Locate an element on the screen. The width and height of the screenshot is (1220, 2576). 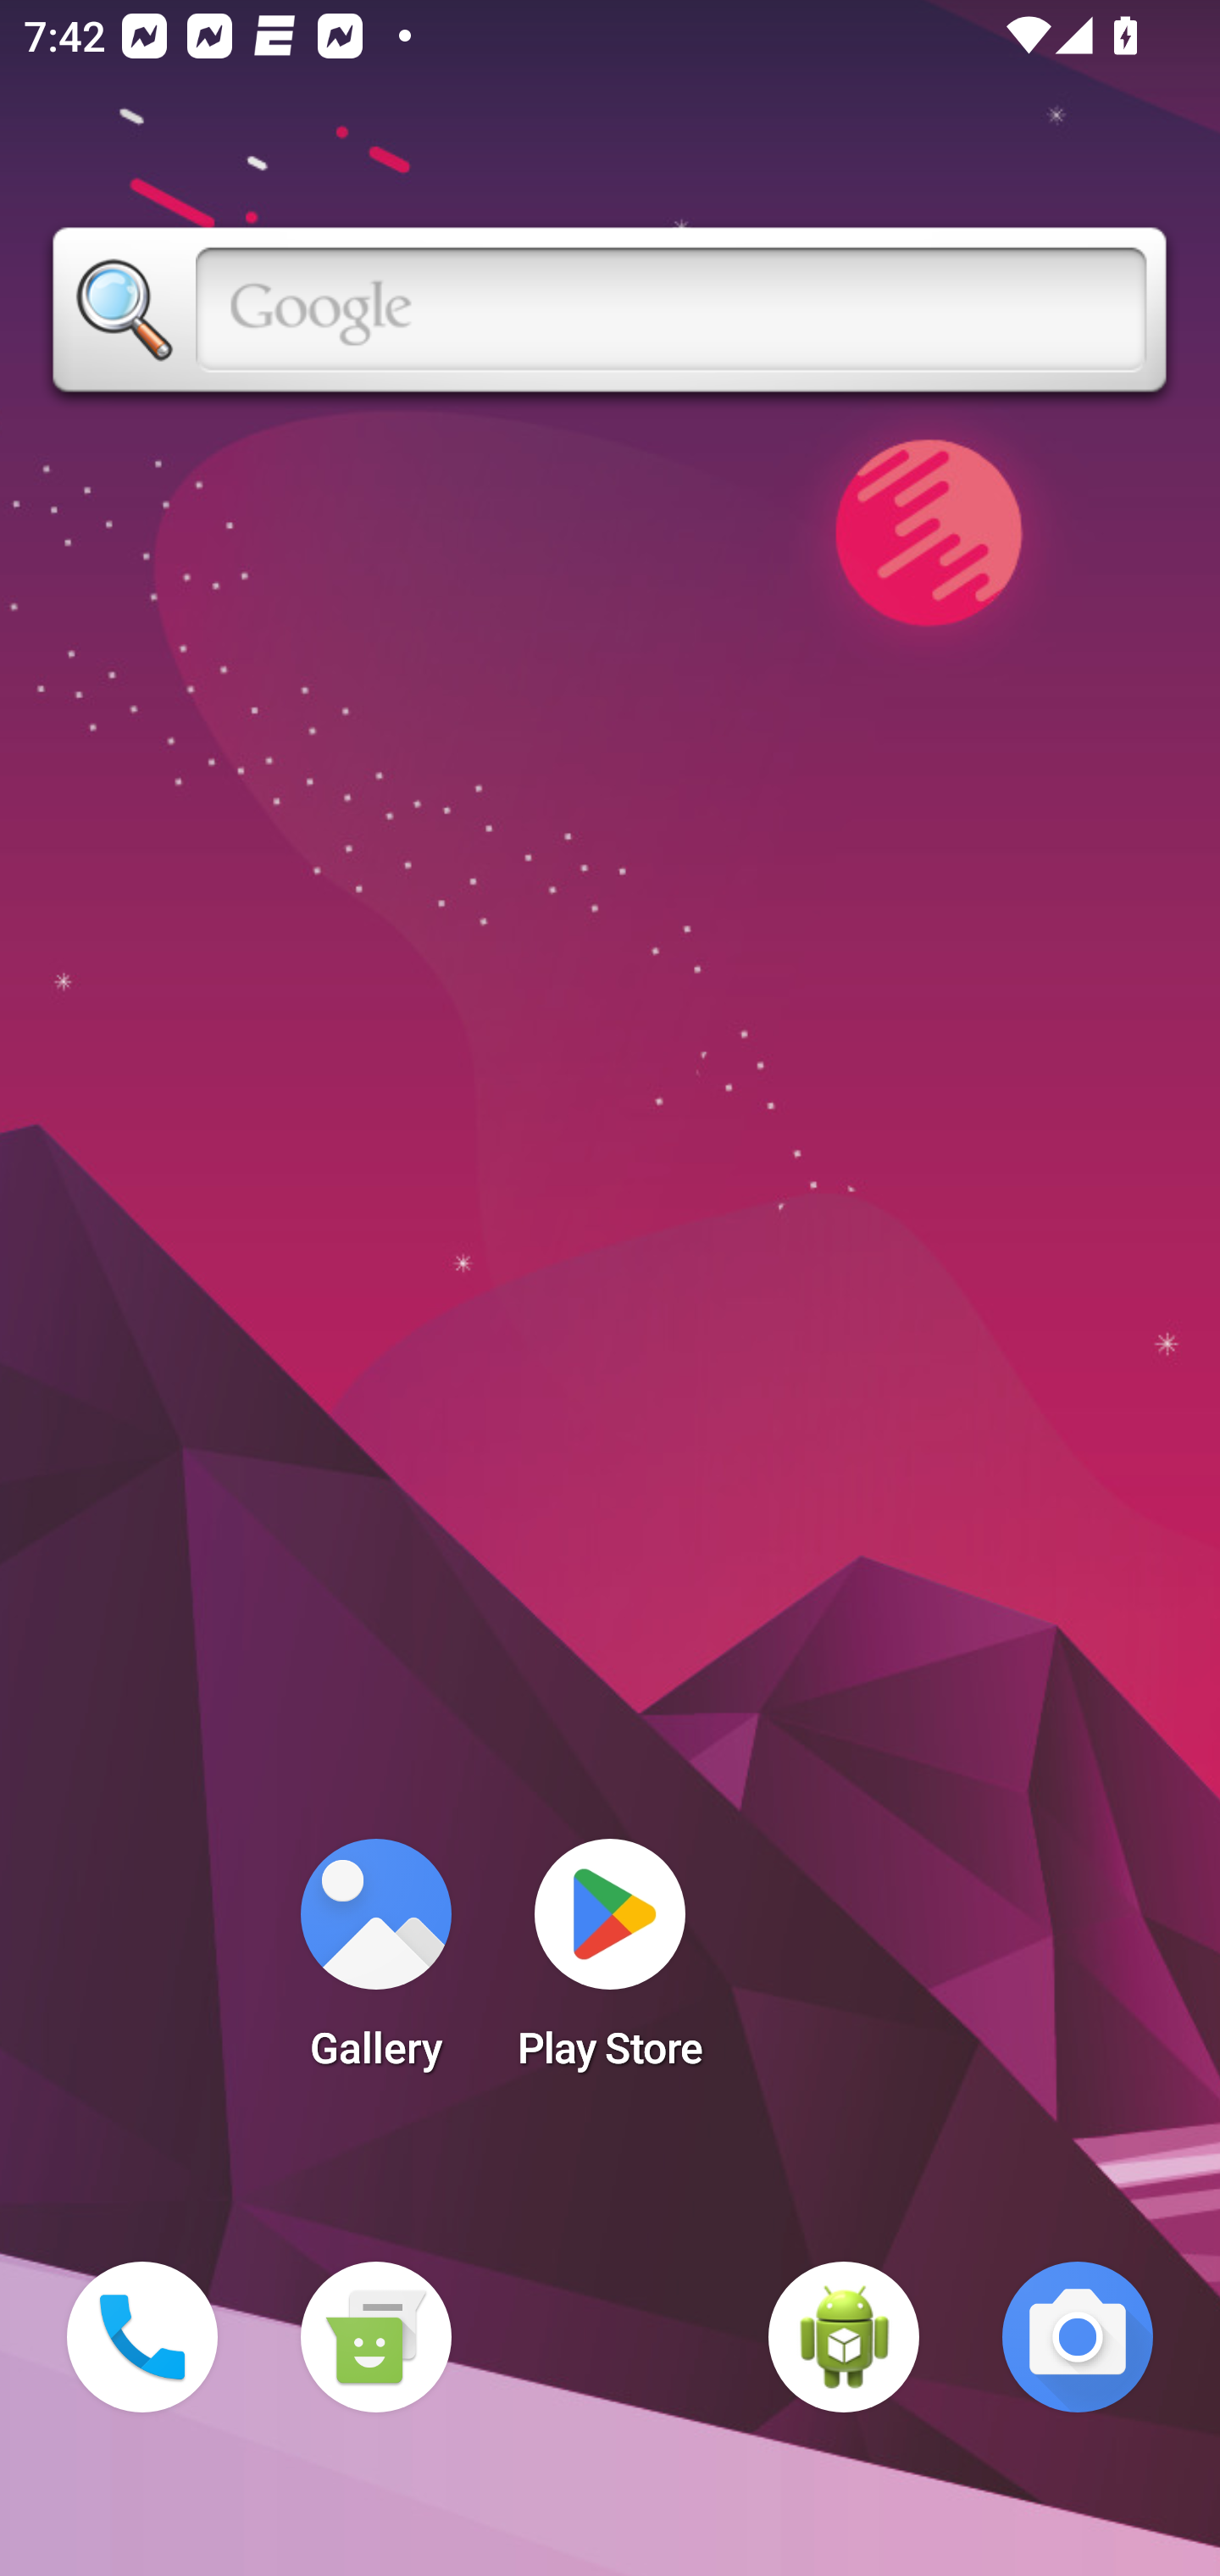
Messaging is located at coordinates (375, 2337).